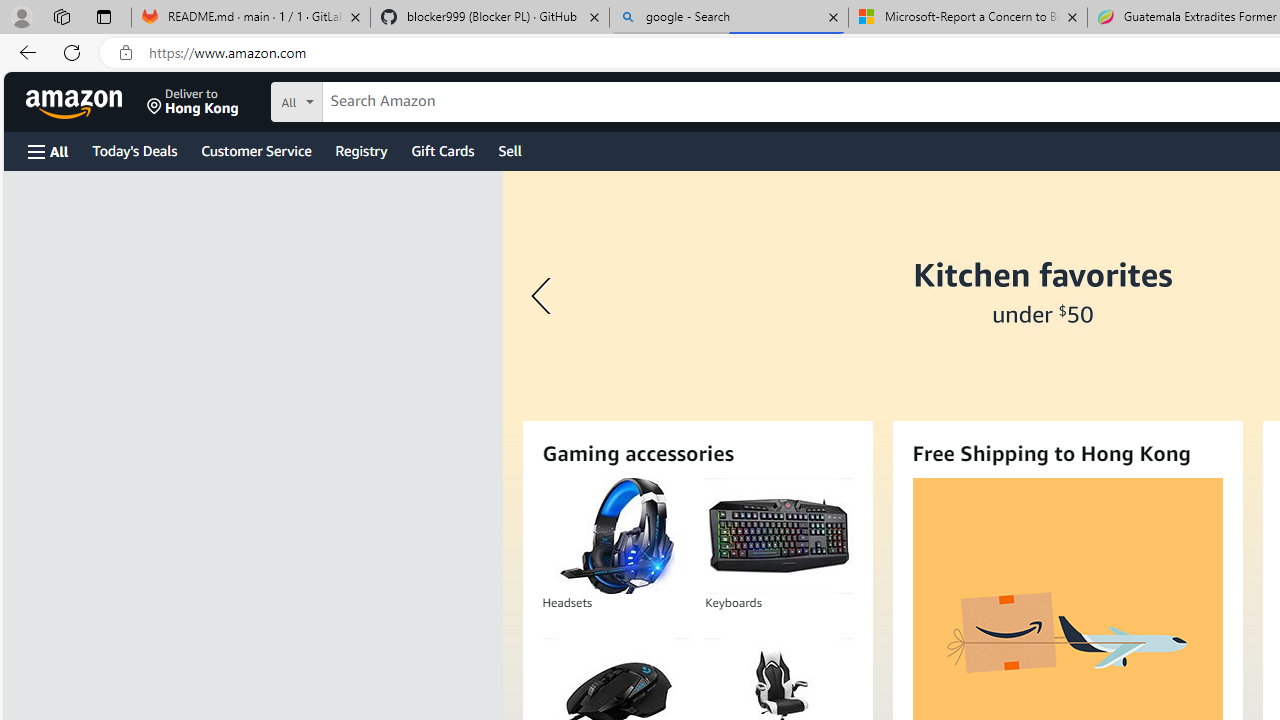 This screenshot has width=1280, height=720. I want to click on google - Search, so click(729, 18).